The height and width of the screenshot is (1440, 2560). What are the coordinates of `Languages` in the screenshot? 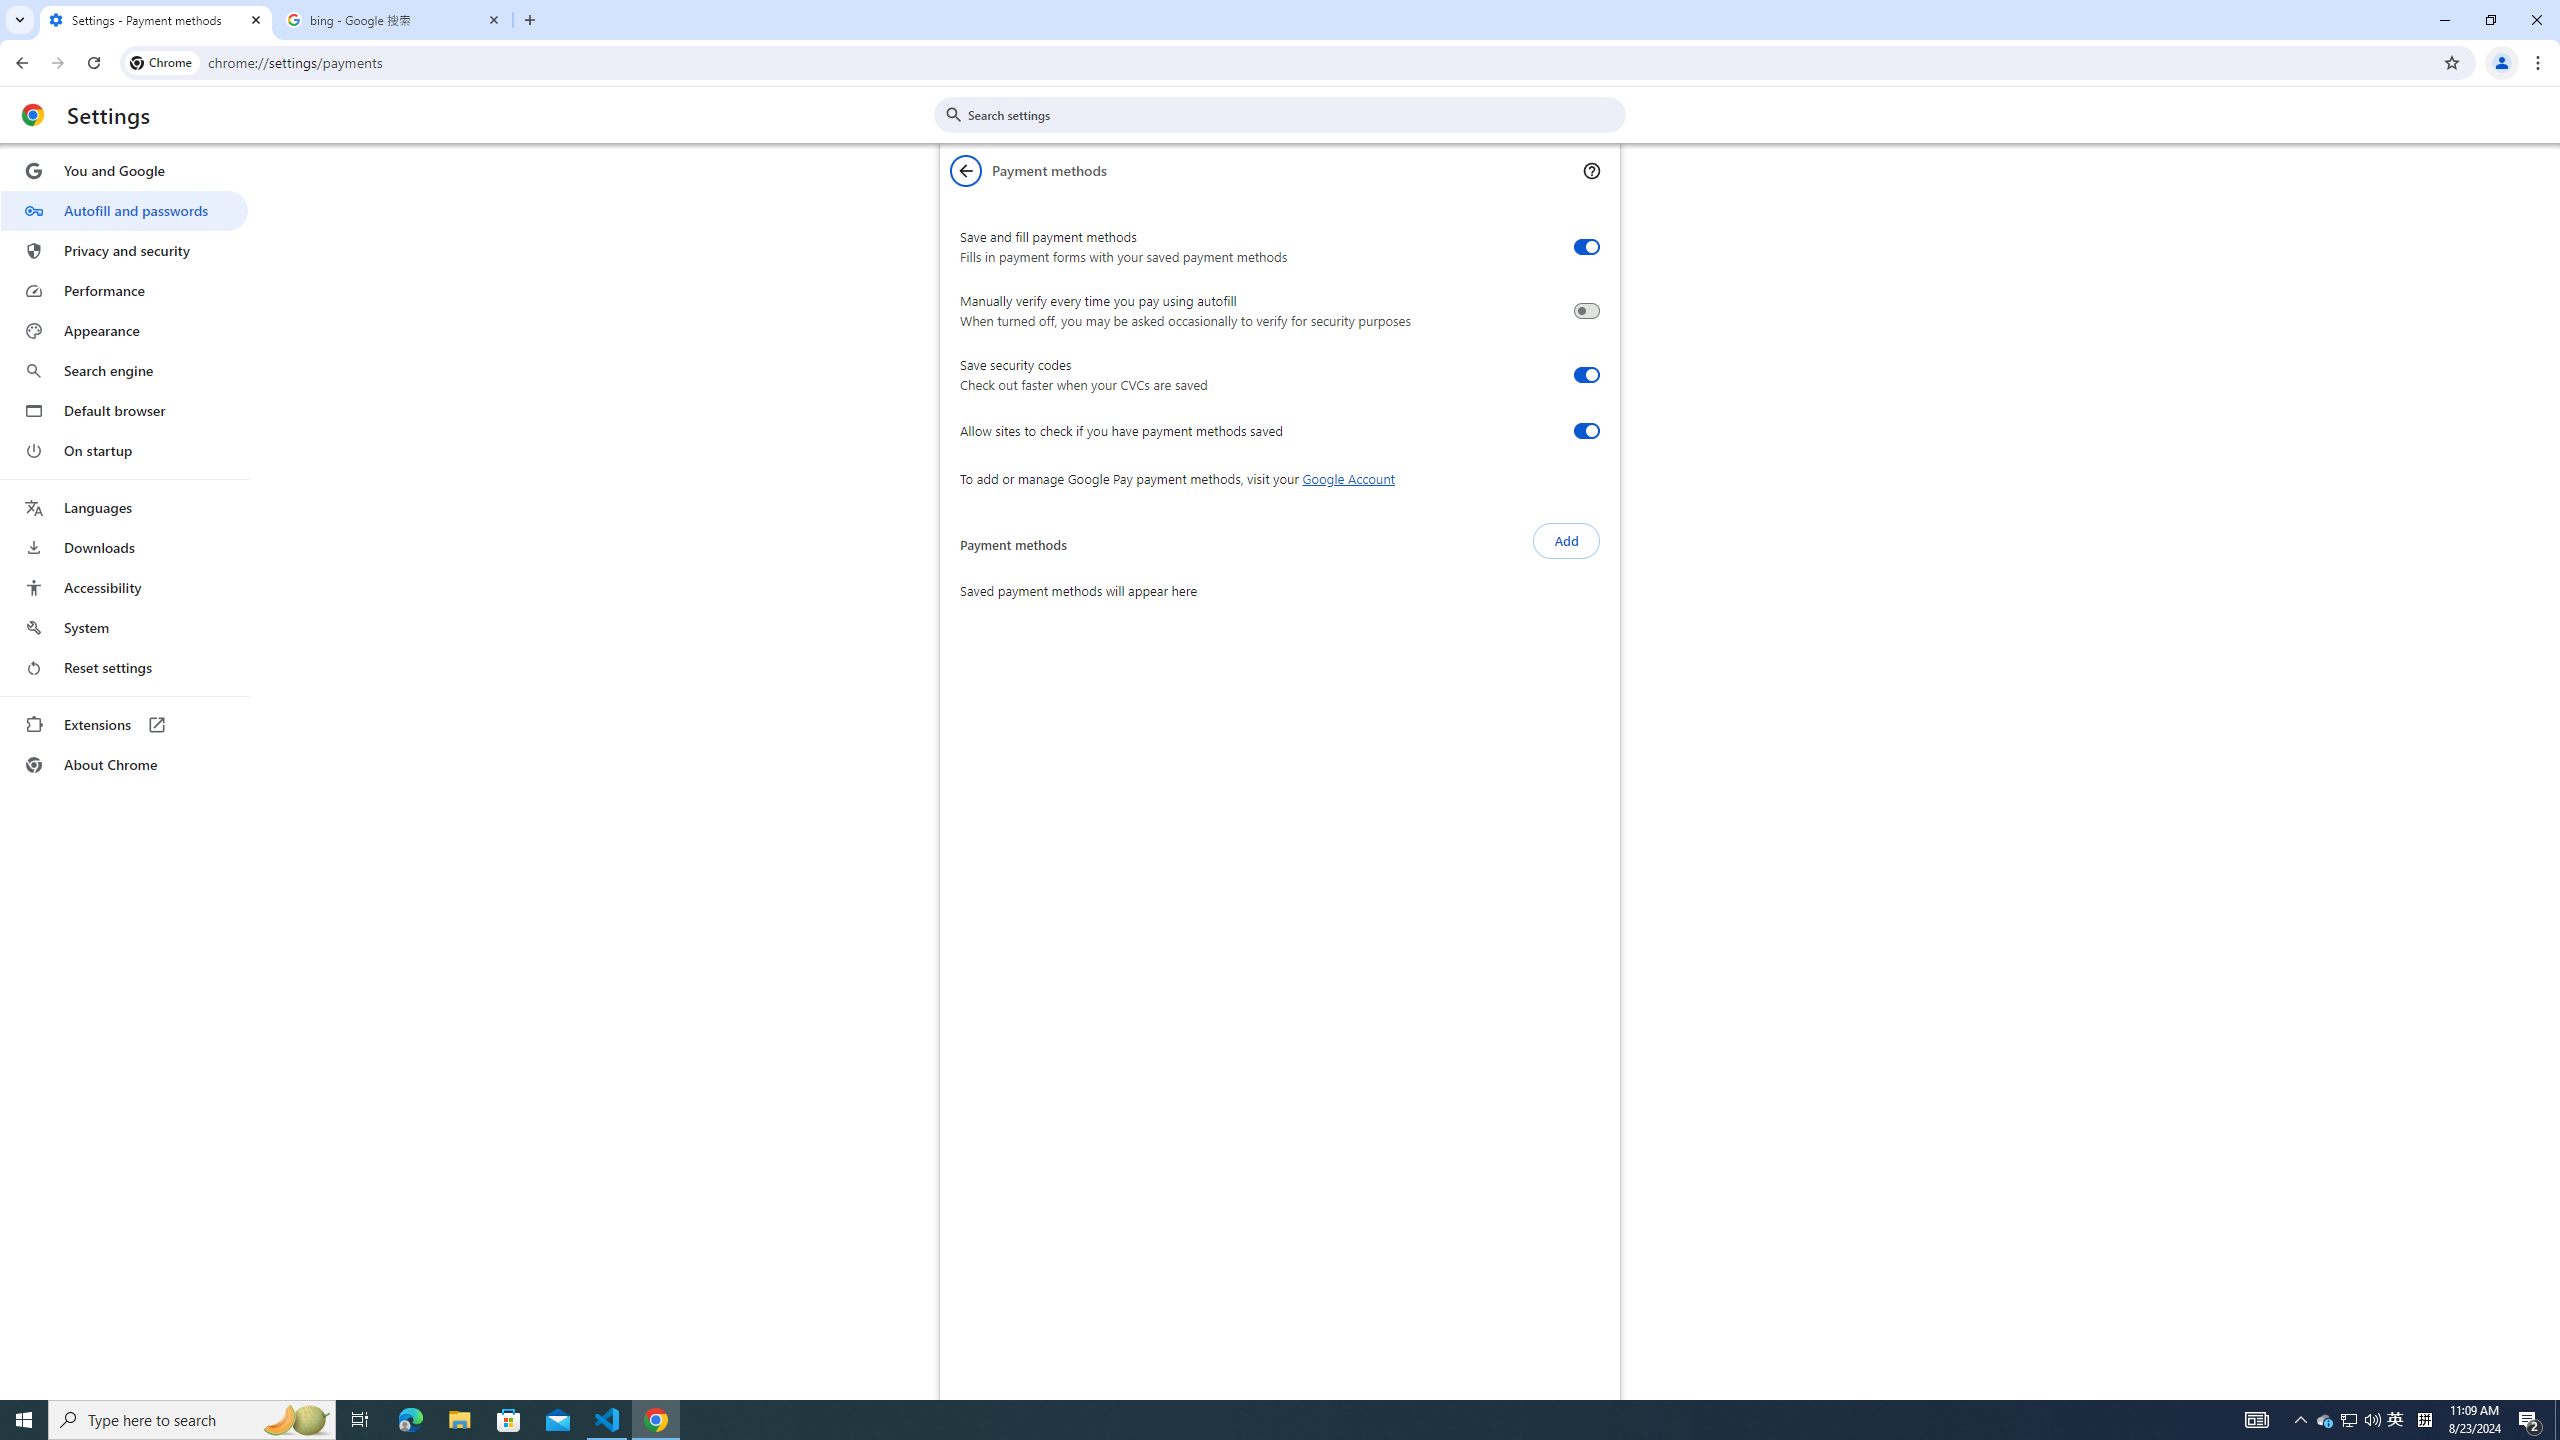 It's located at (124, 508).